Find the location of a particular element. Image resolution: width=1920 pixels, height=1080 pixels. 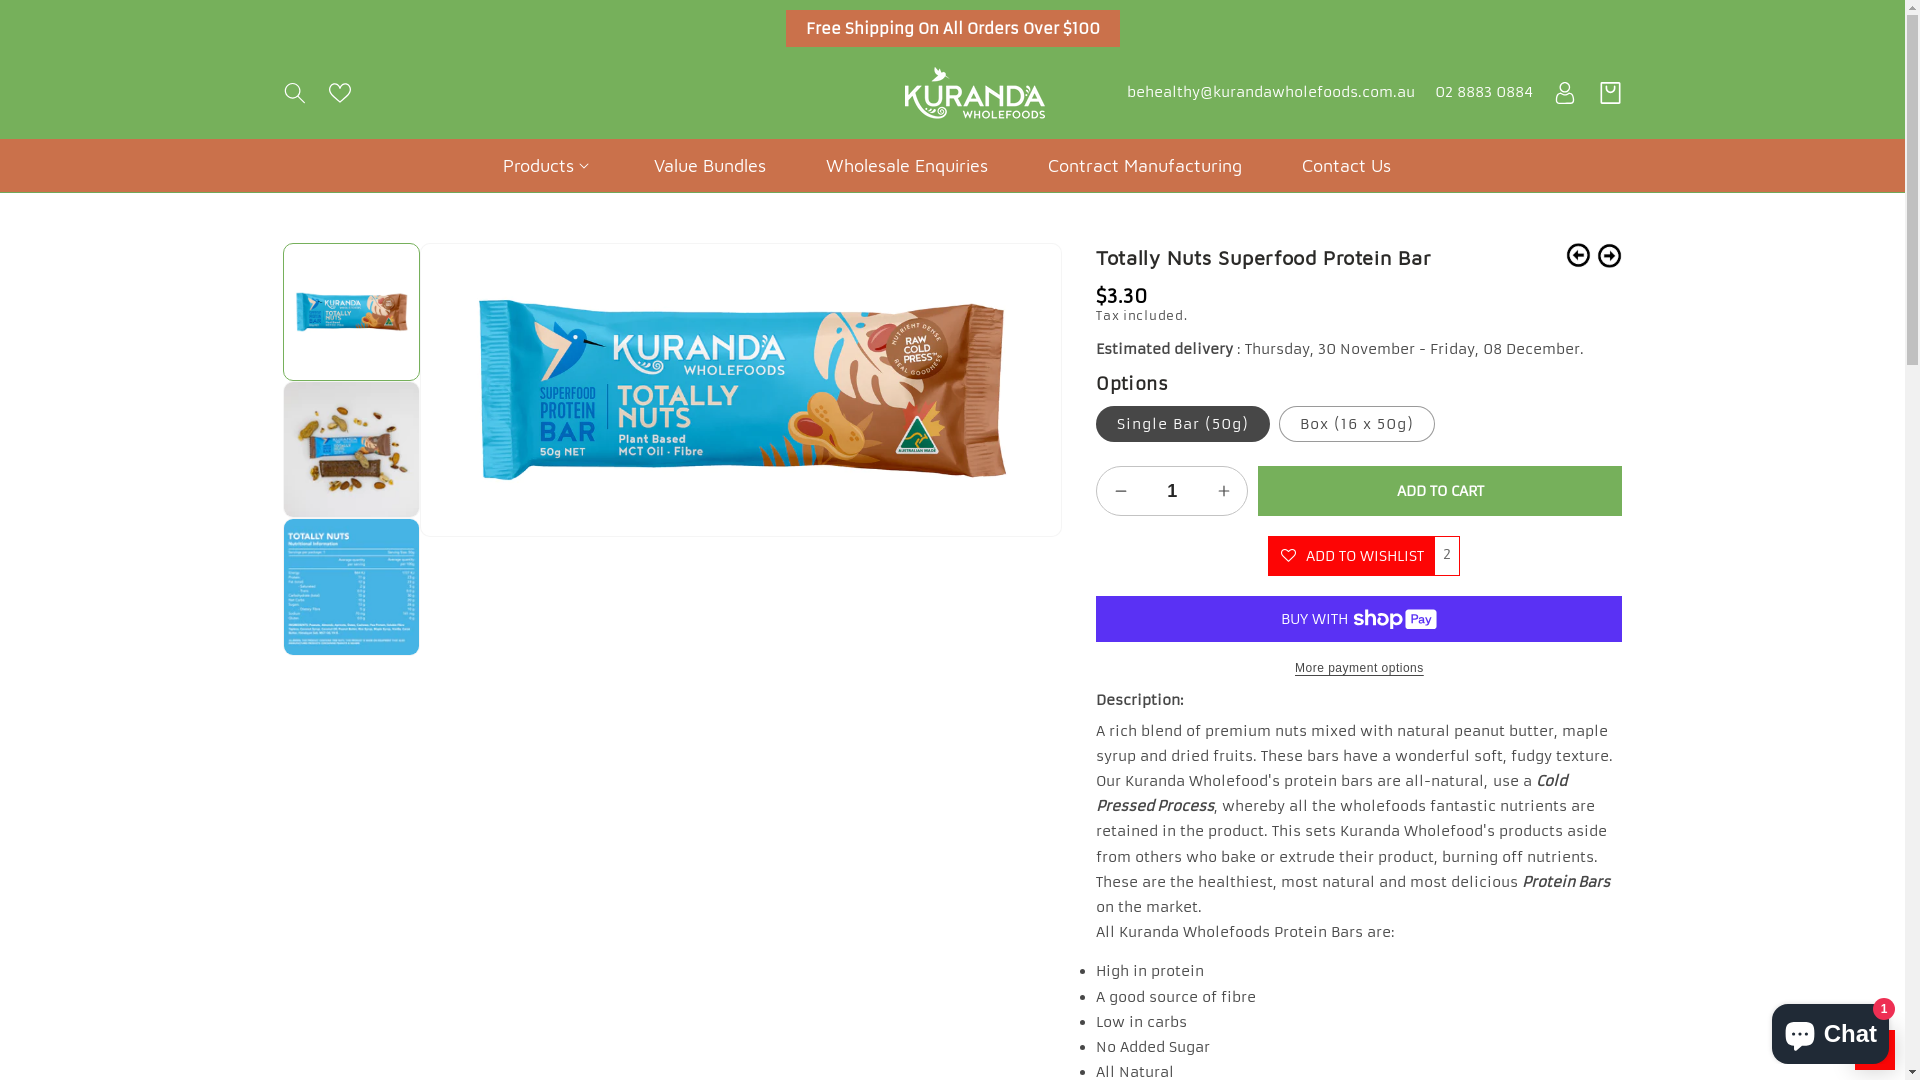

Shopify online store chat is located at coordinates (1830, 1030).